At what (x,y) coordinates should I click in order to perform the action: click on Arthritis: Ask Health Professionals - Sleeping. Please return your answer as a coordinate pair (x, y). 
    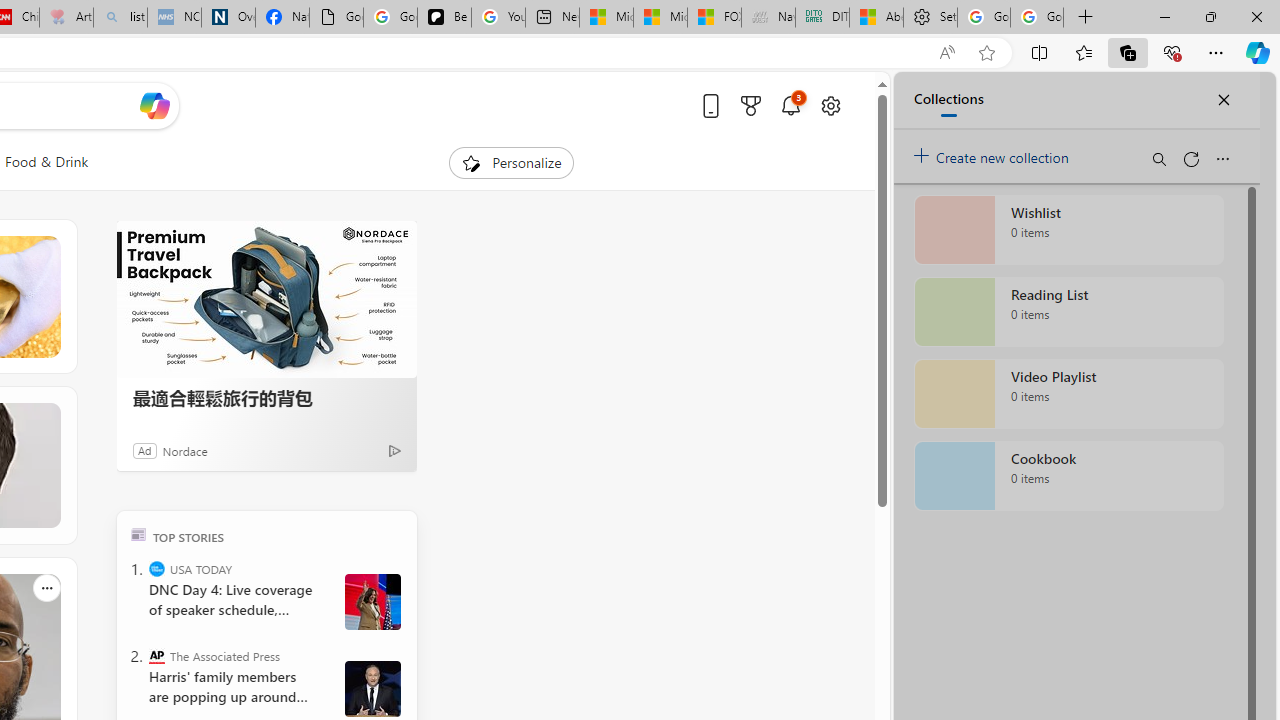
    Looking at the image, I should click on (66, 18).